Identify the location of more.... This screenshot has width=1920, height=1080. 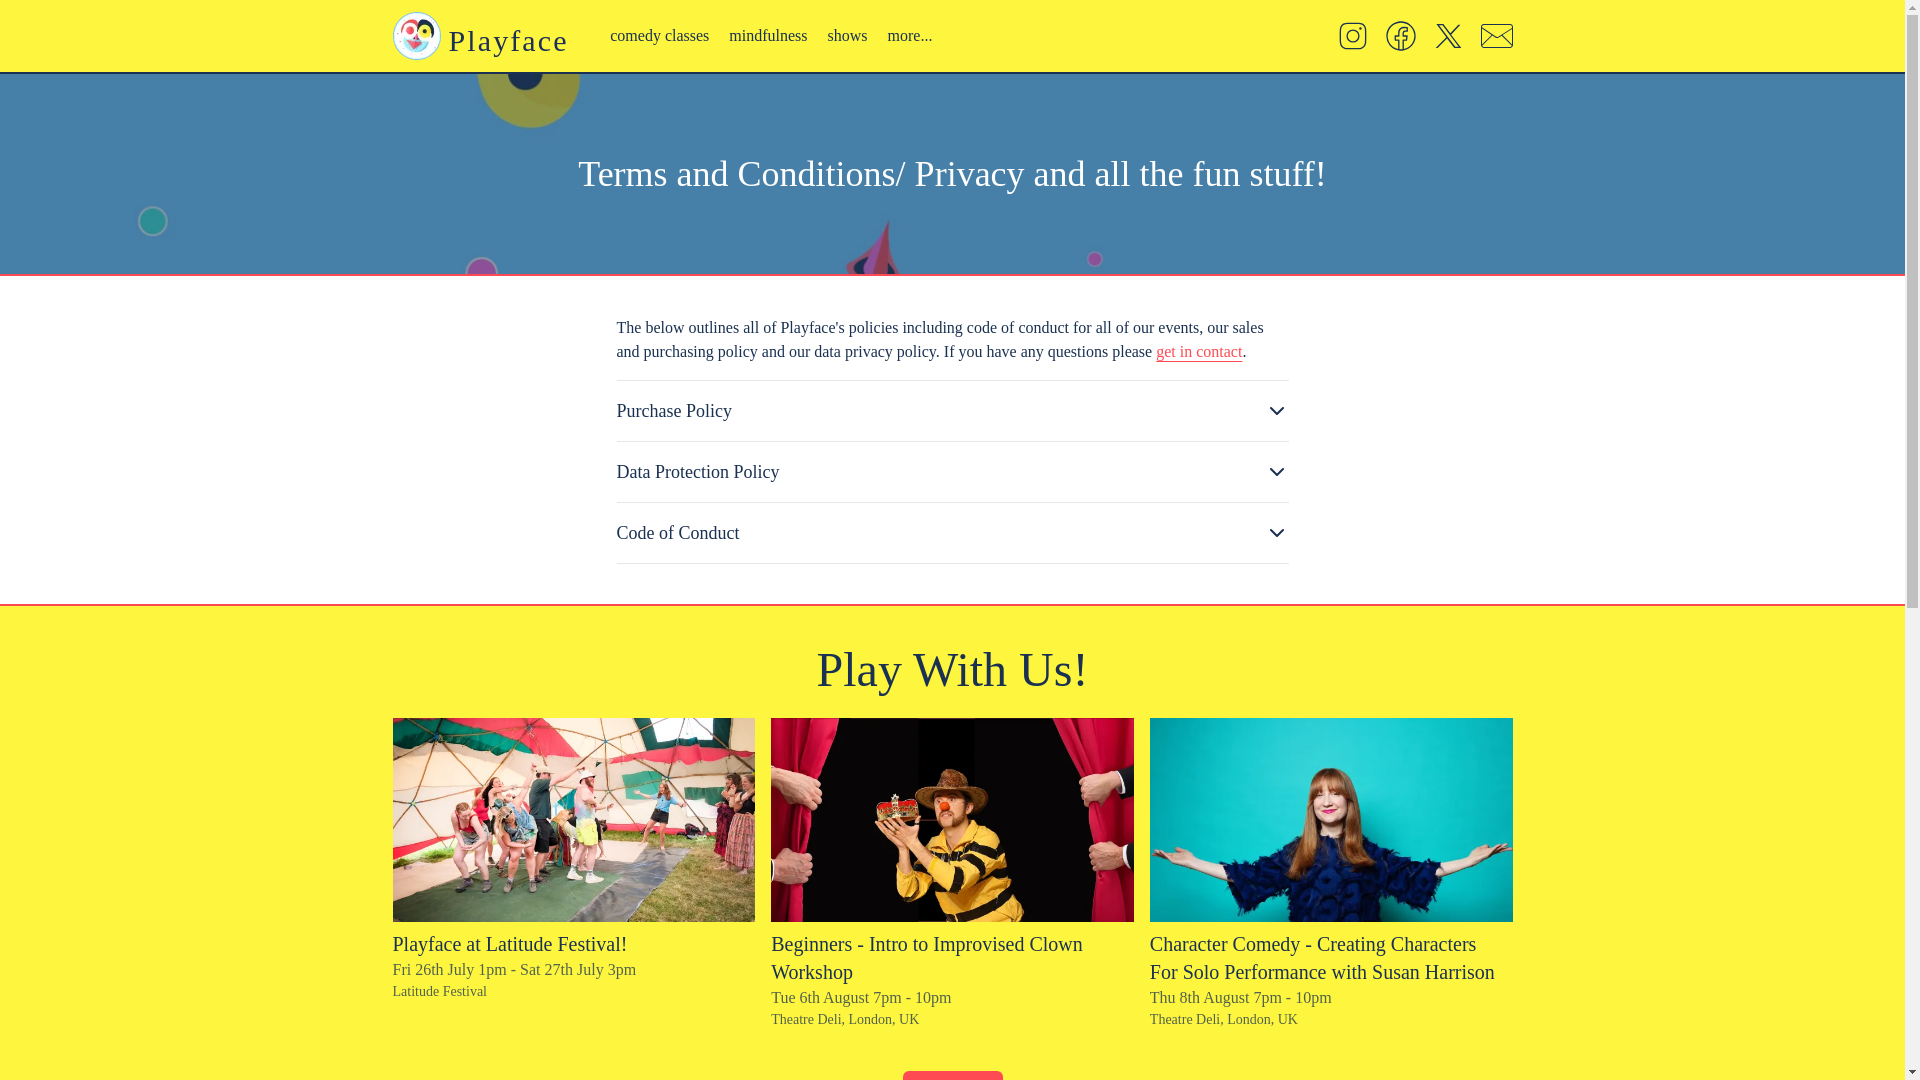
(910, 36).